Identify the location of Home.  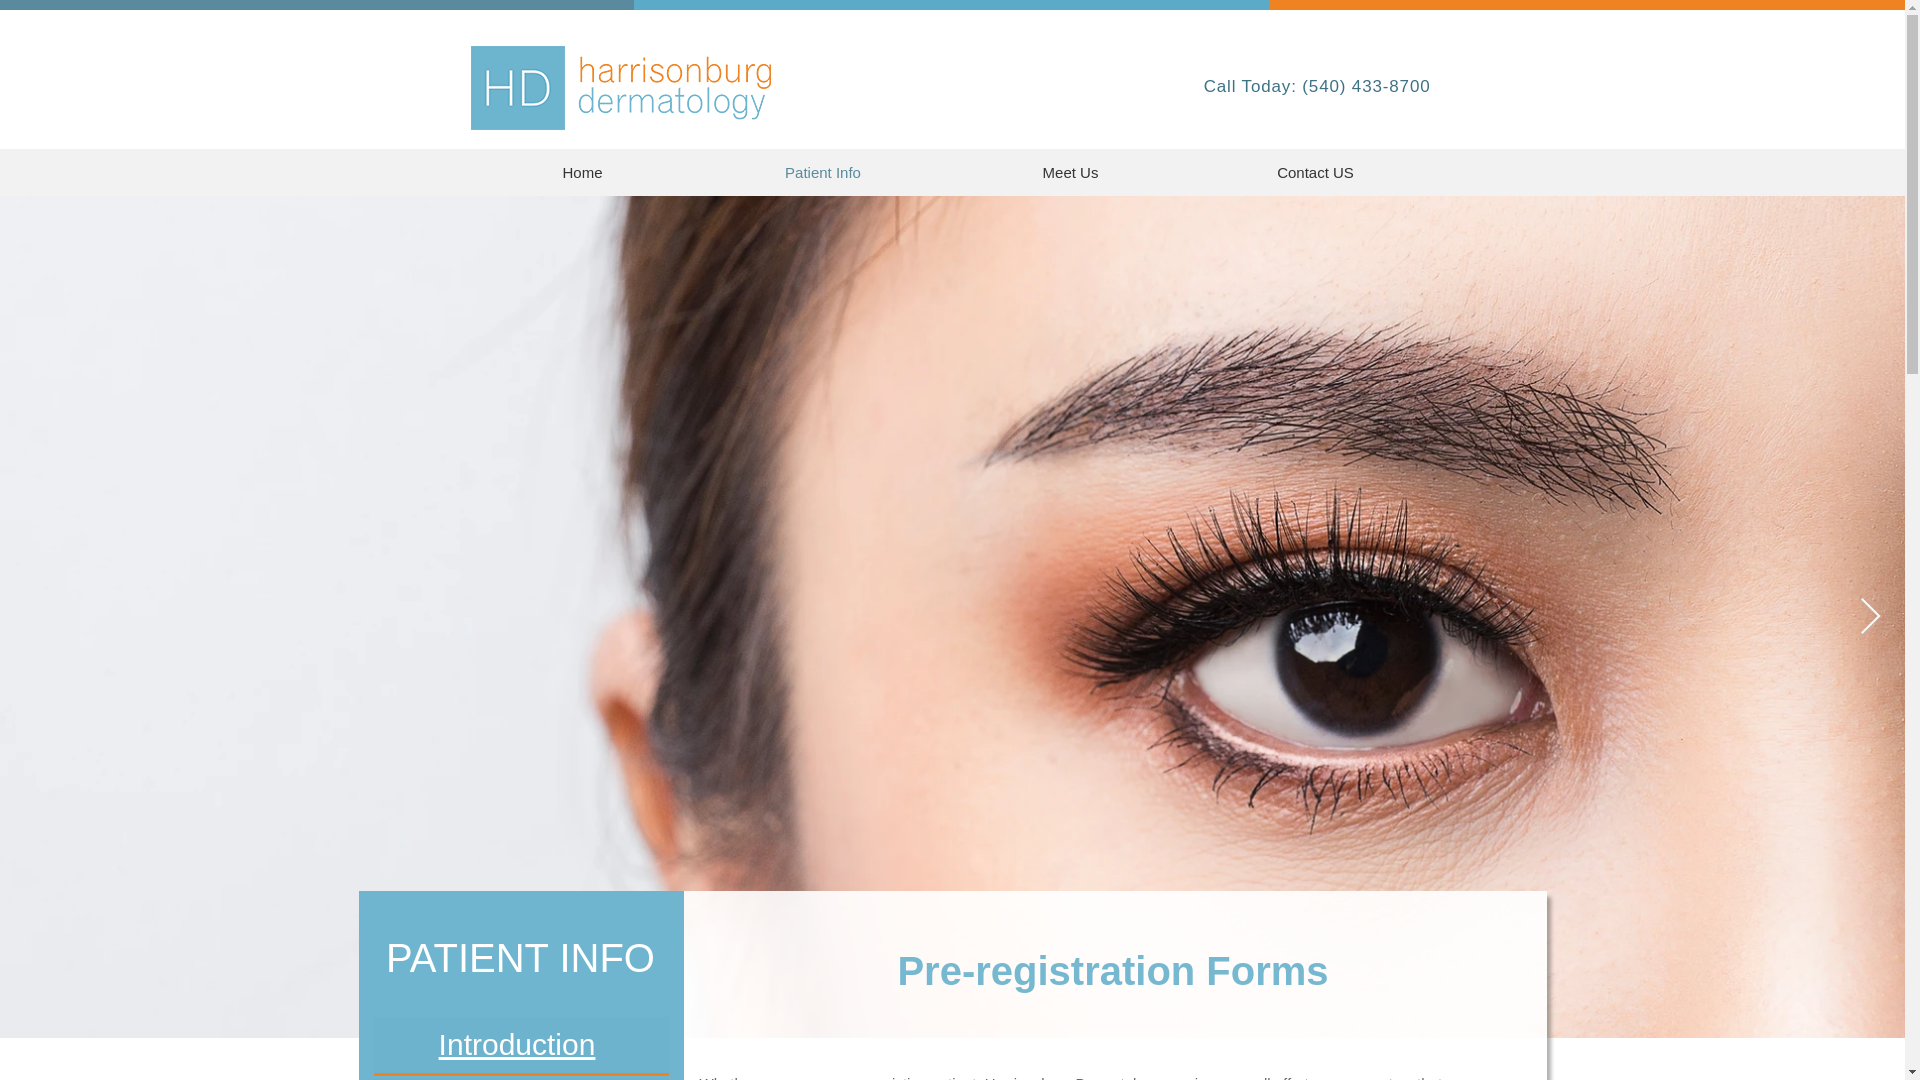
(582, 172).